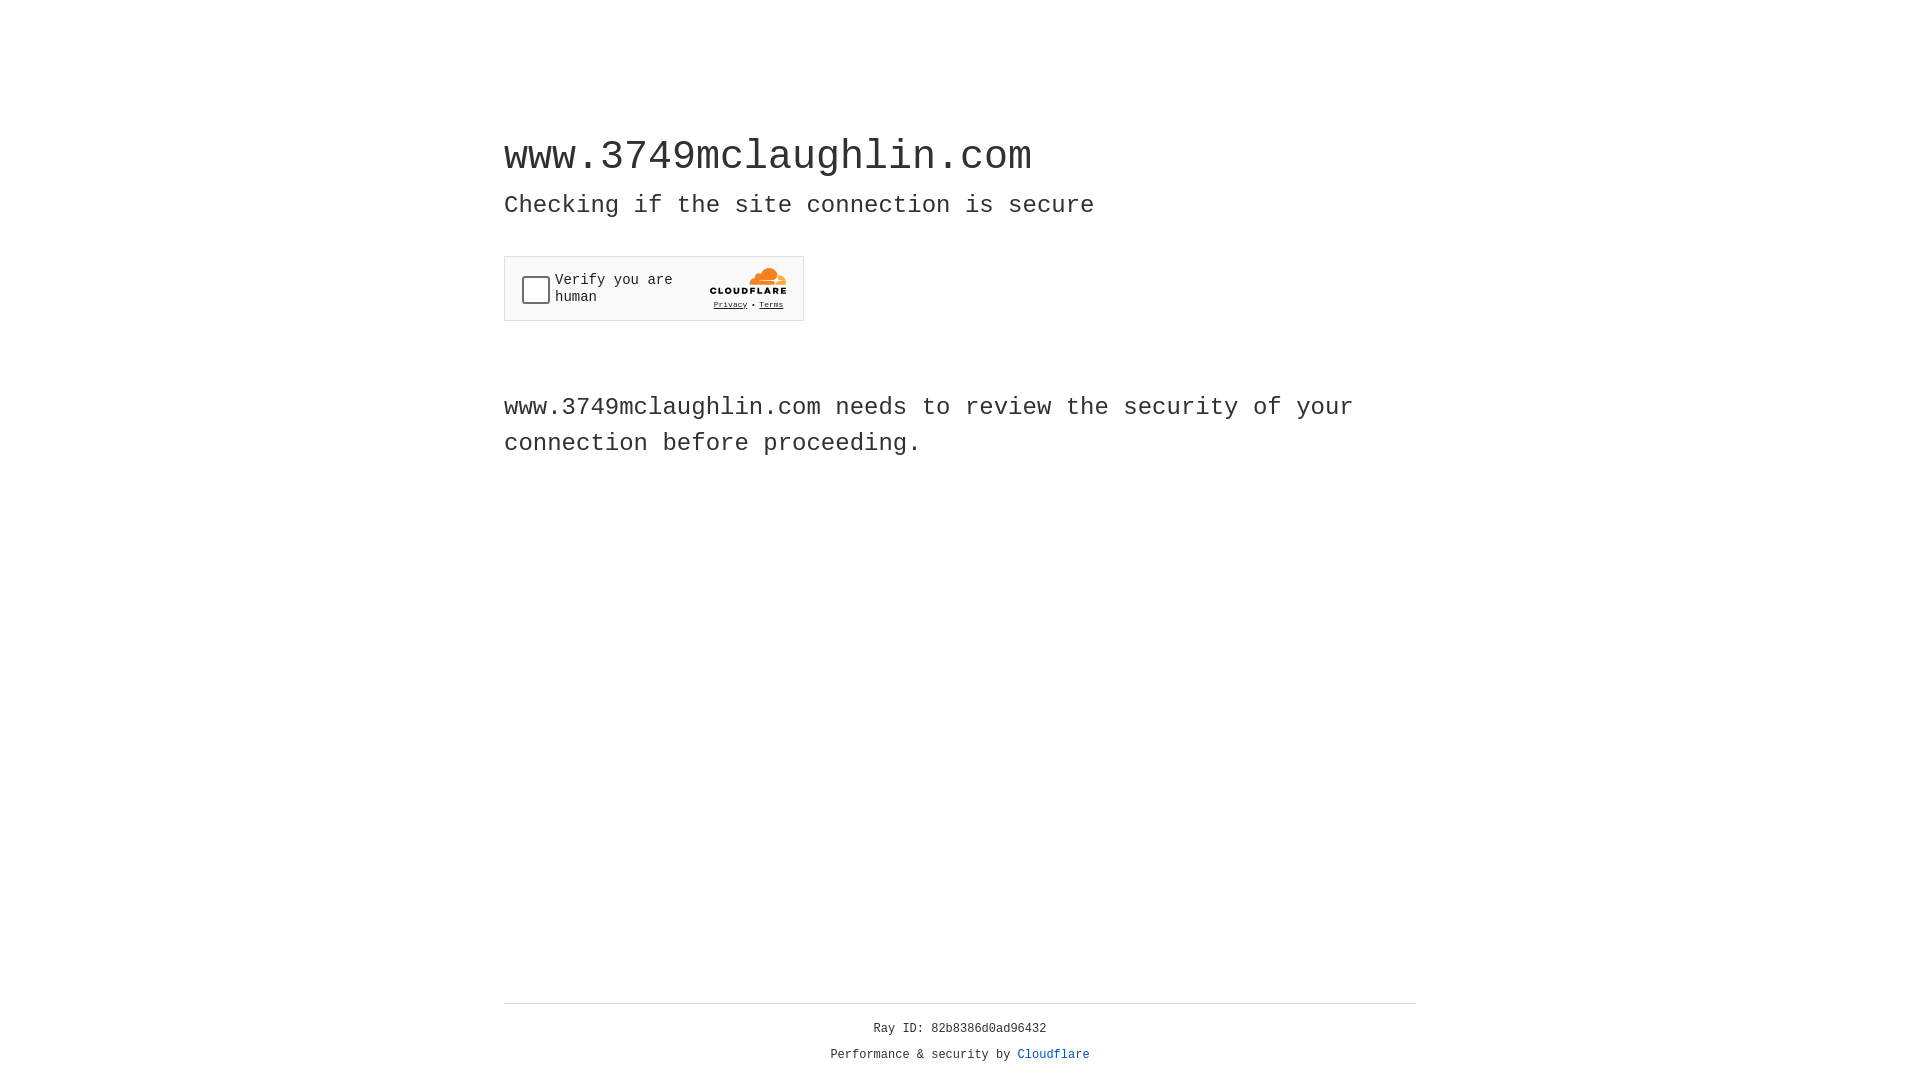  What do you see at coordinates (654, 288) in the screenshot?
I see `Widget containing a Cloudflare security challenge` at bounding box center [654, 288].